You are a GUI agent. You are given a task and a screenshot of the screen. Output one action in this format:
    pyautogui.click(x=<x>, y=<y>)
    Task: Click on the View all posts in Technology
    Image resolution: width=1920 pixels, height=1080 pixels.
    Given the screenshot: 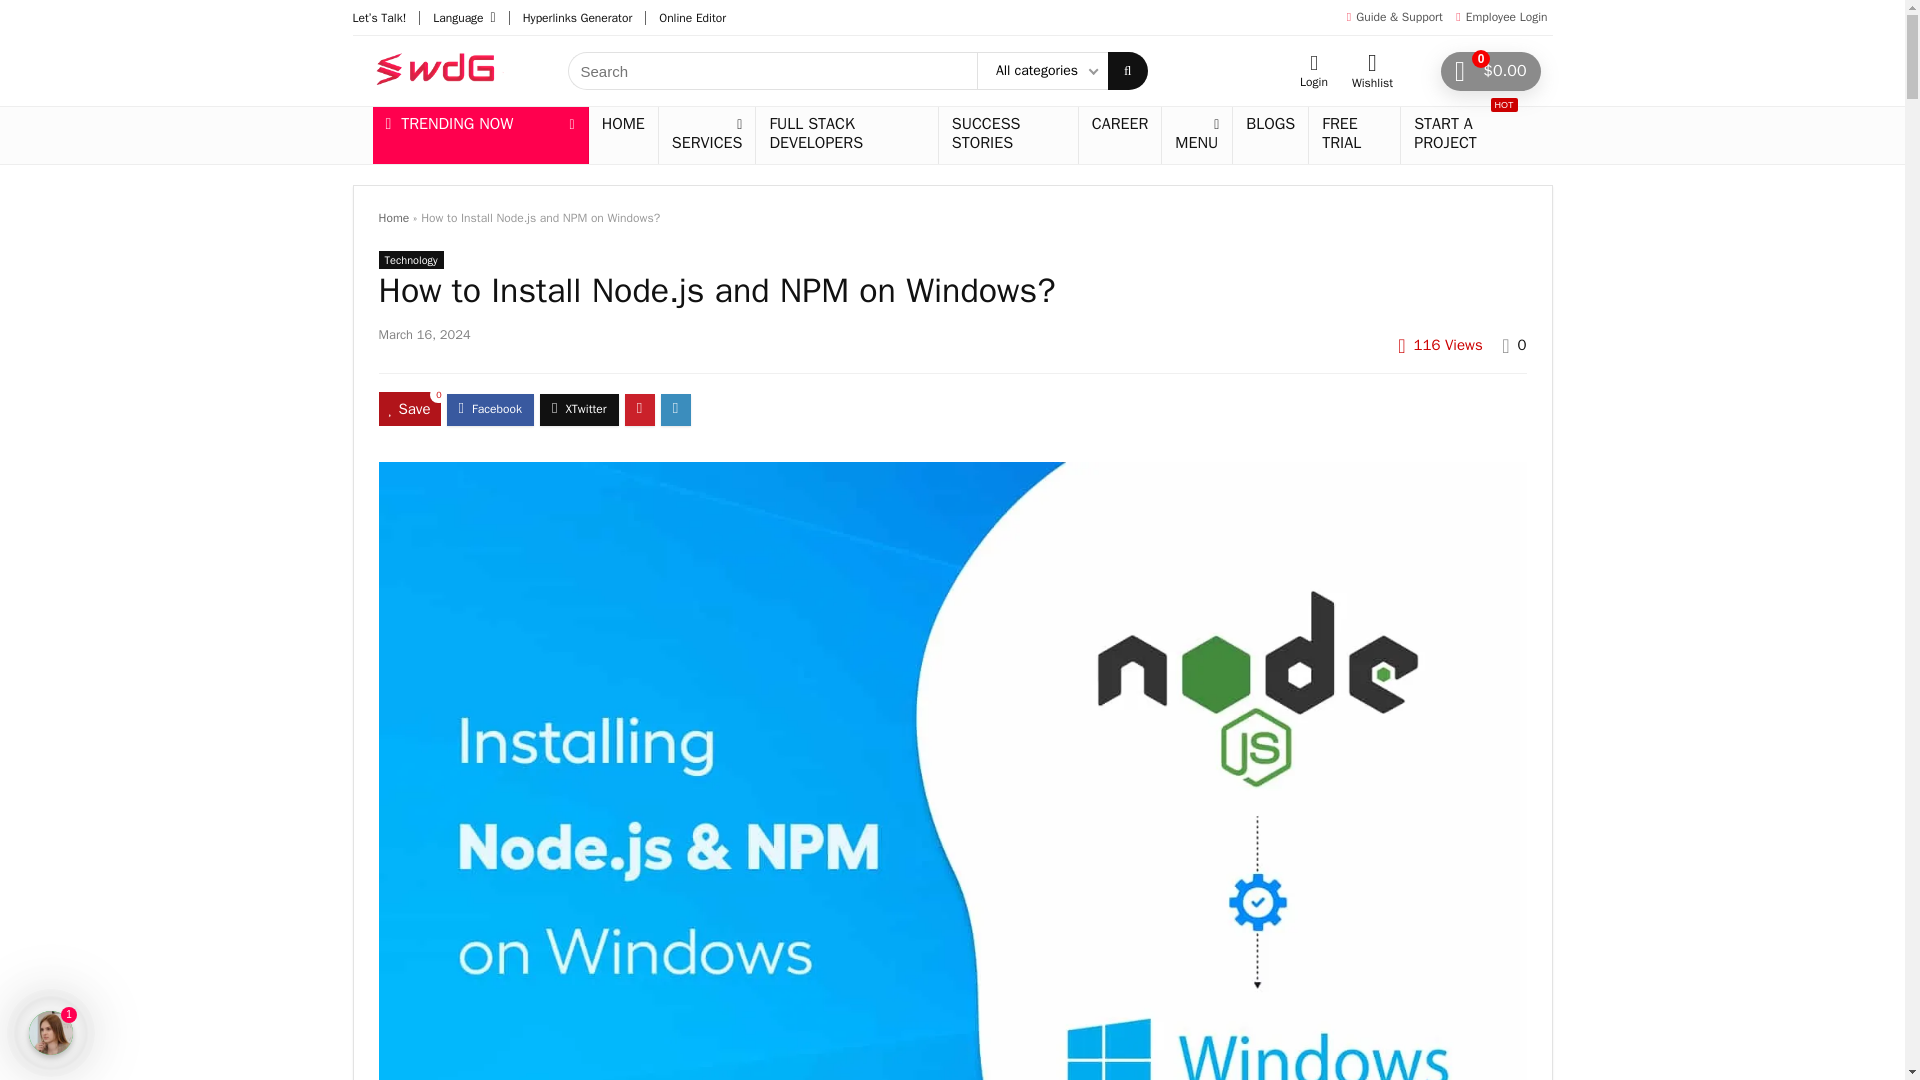 What is the action you would take?
    pyautogui.click(x=410, y=259)
    